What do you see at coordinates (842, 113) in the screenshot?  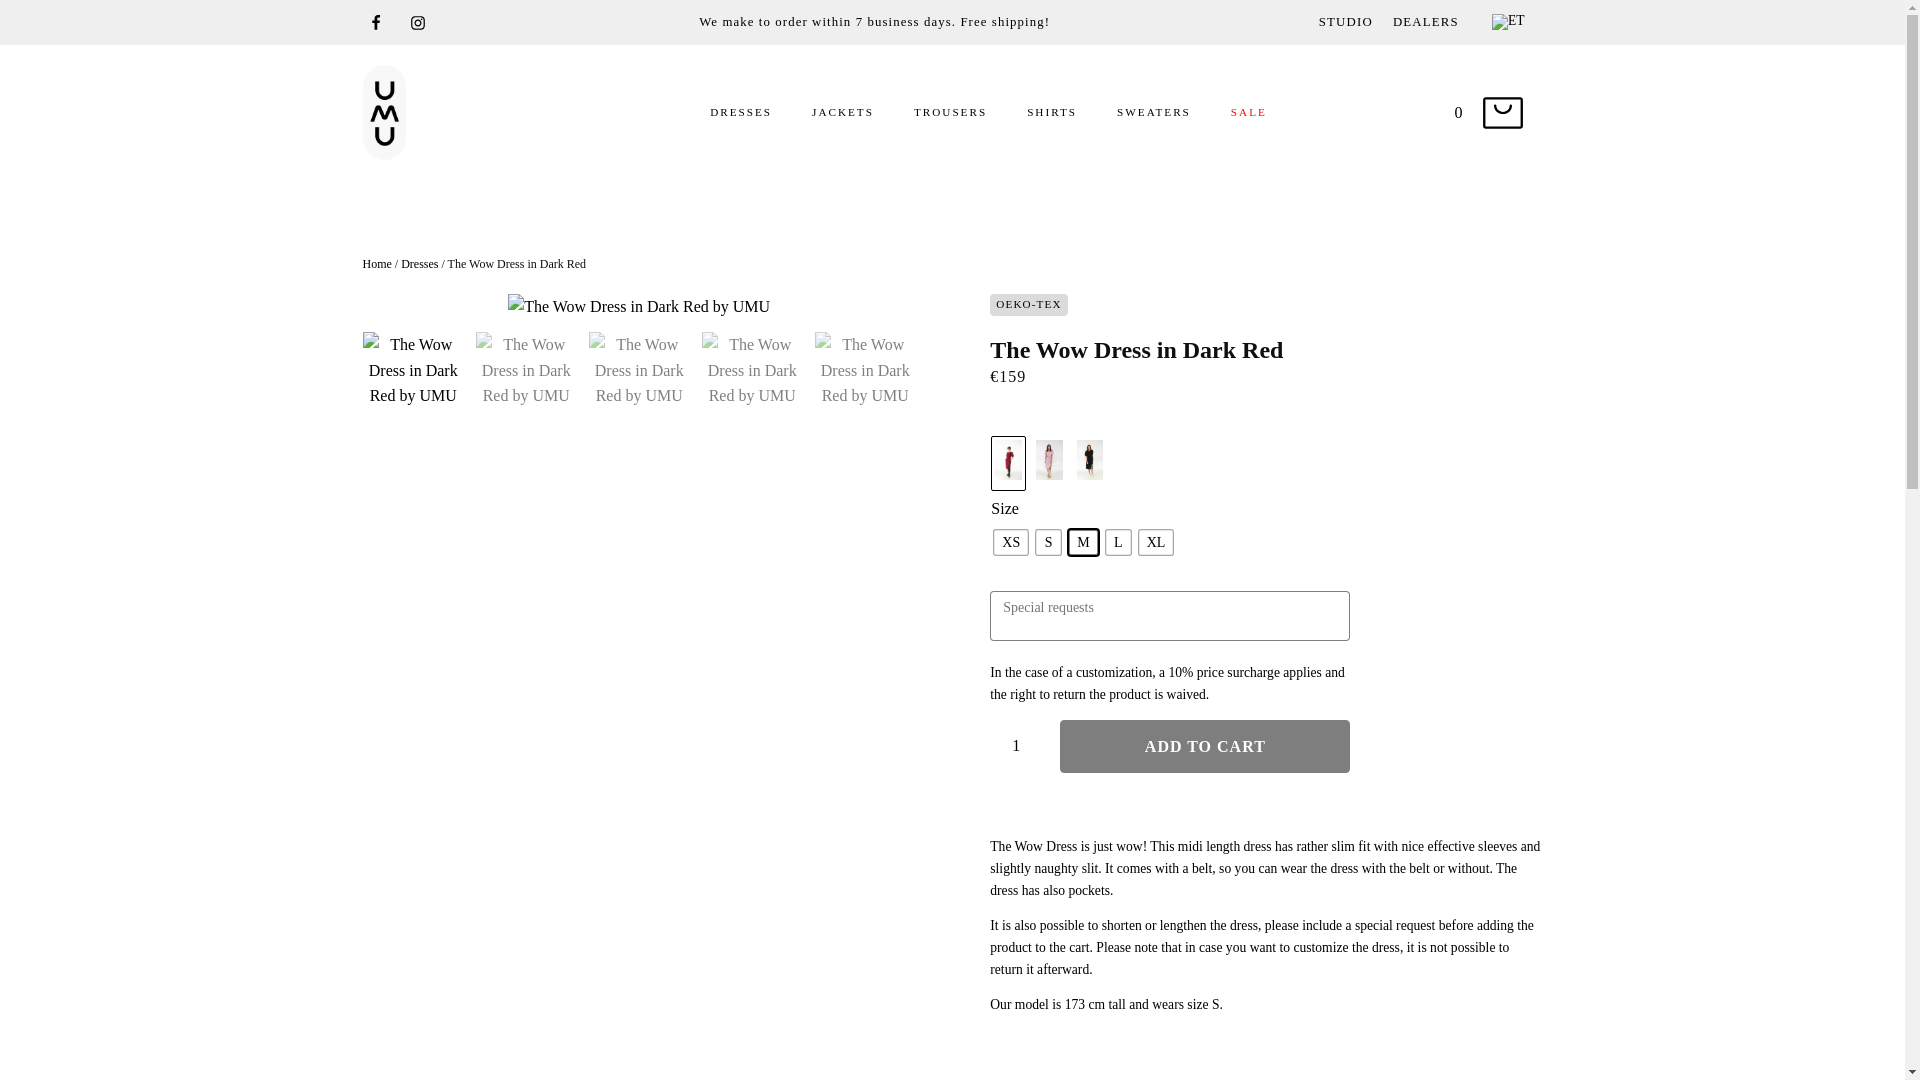 I see `JACKETS` at bounding box center [842, 113].